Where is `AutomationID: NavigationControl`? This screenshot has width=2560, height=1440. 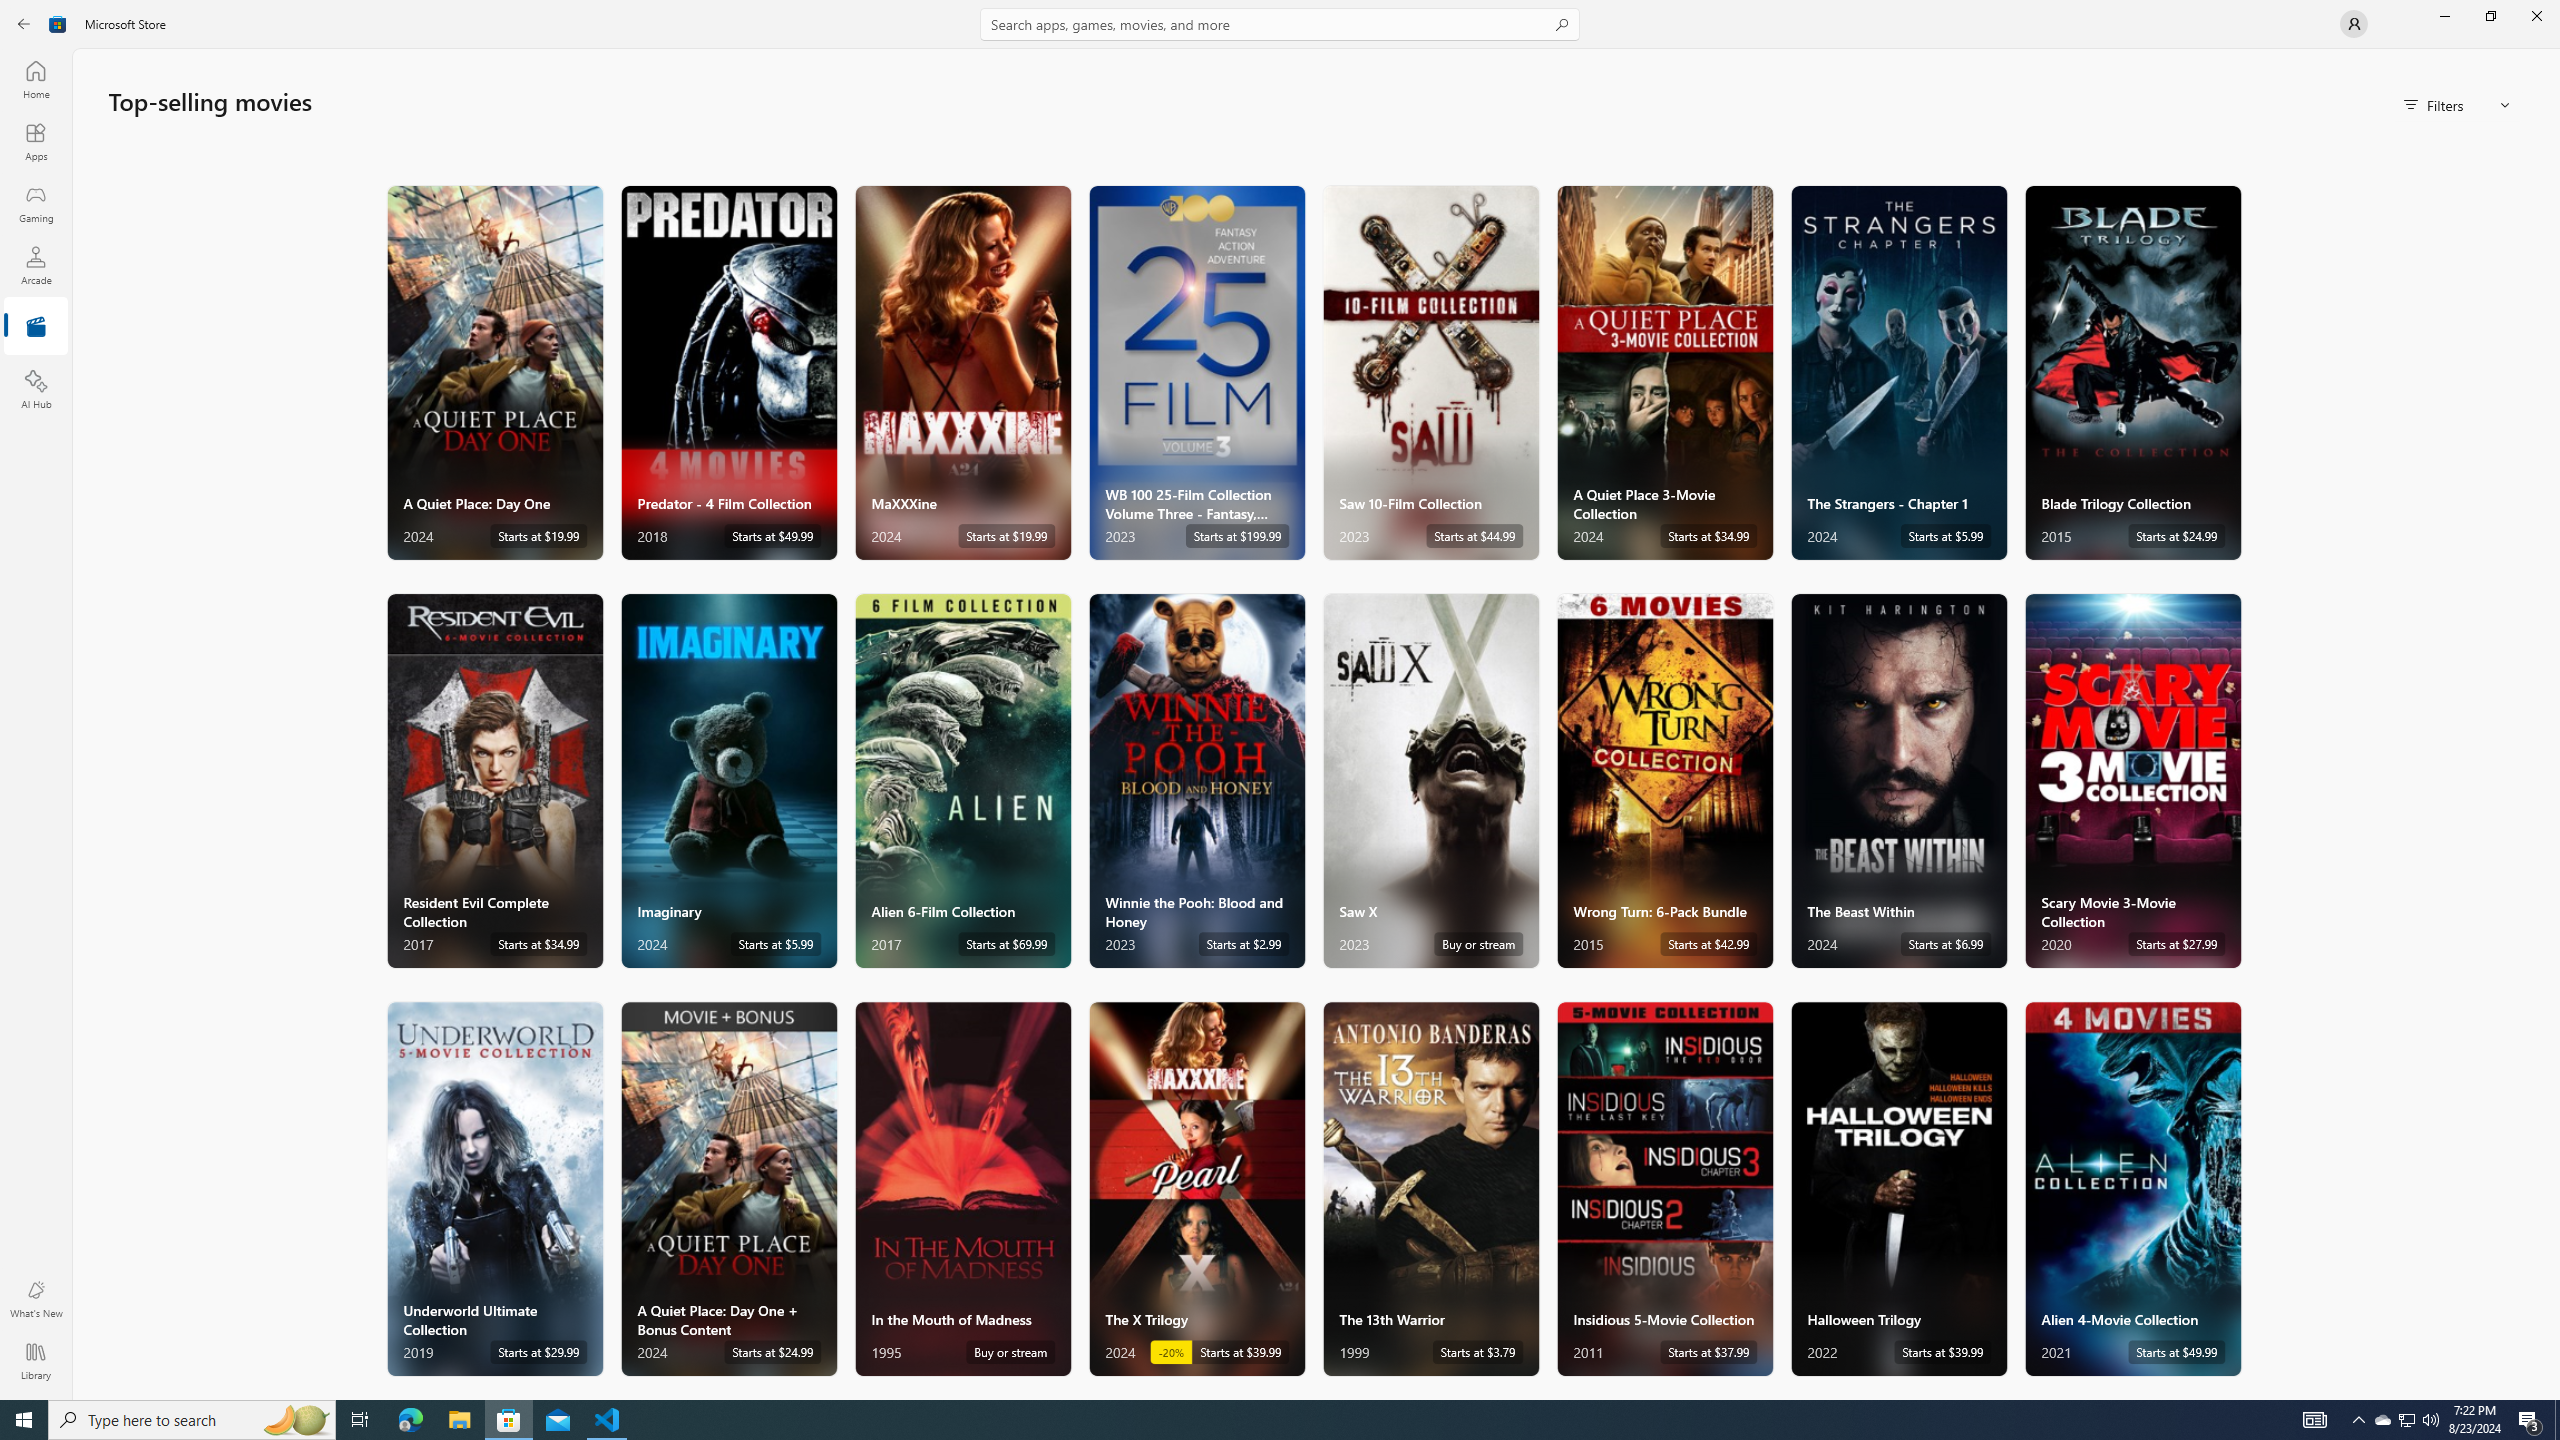 AutomationID: NavigationControl is located at coordinates (1280, 700).